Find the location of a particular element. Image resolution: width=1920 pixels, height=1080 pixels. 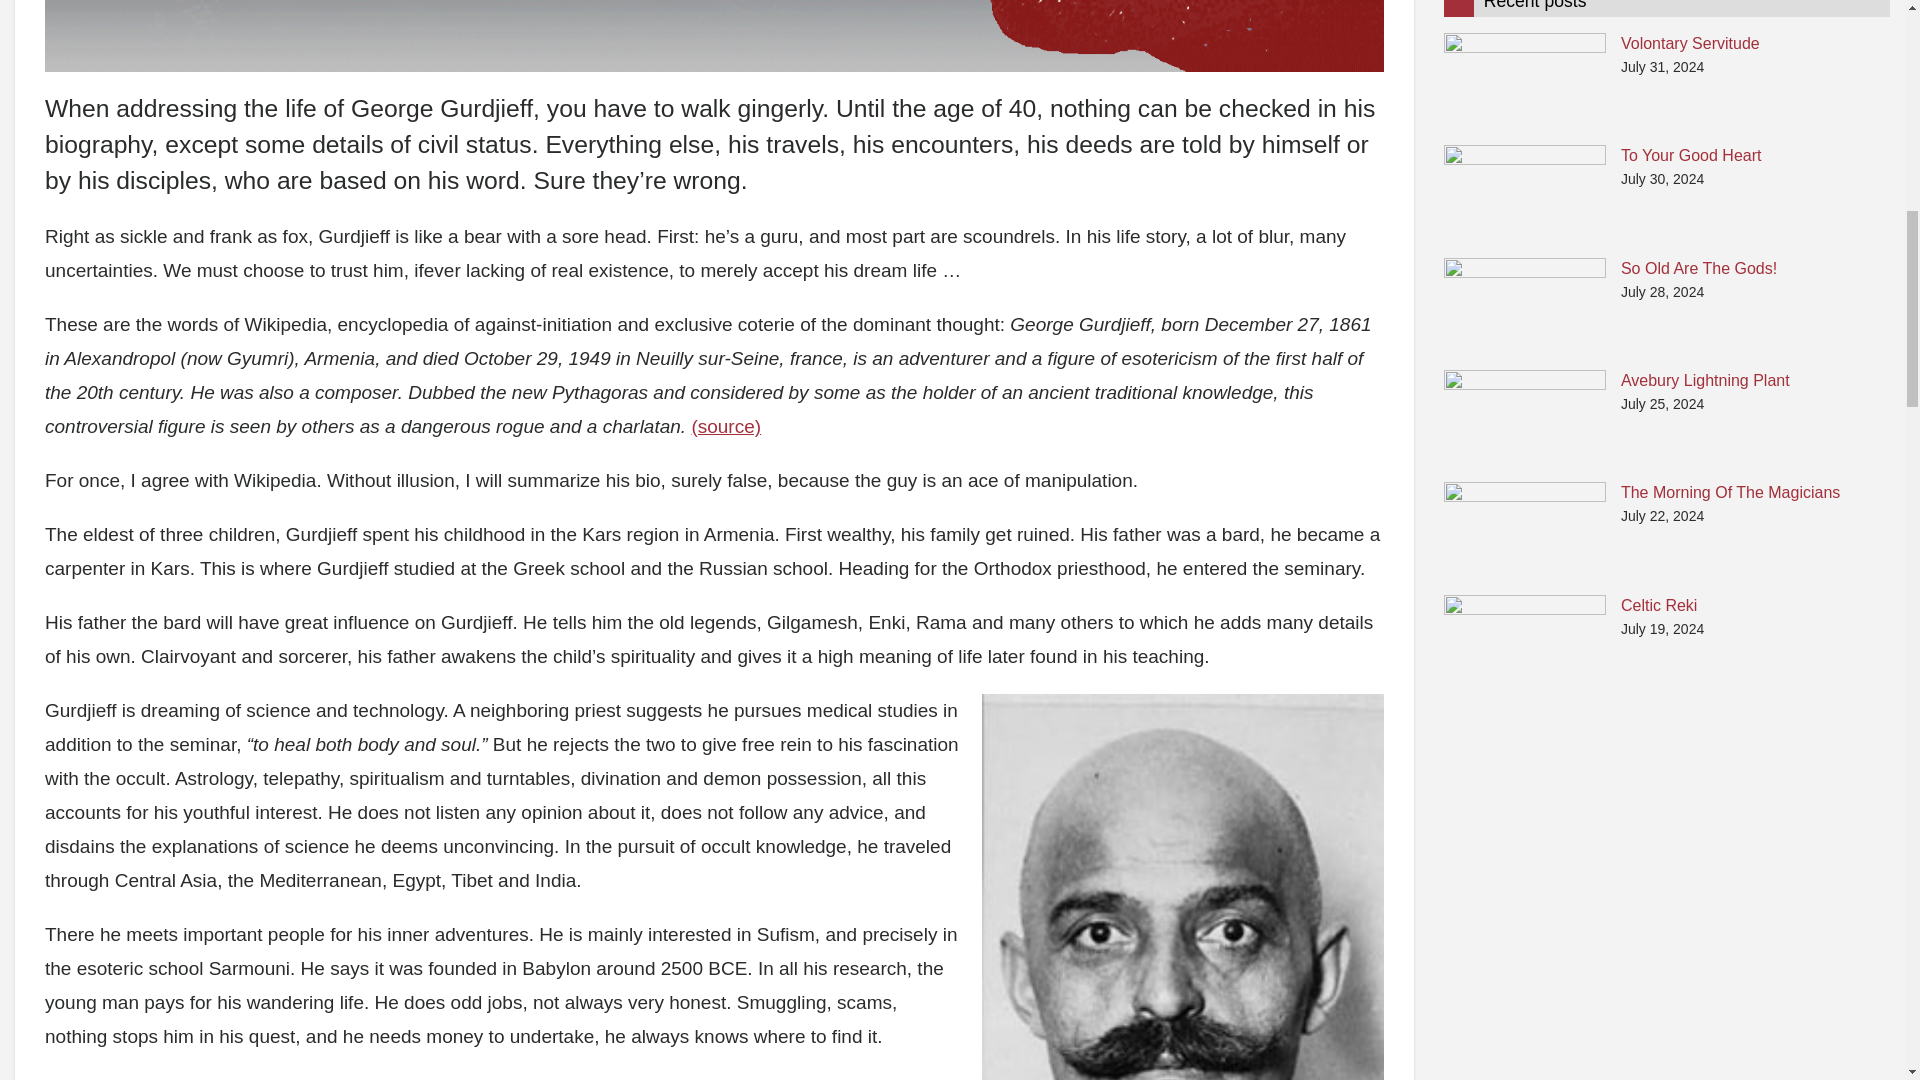

Volontary Servitude is located at coordinates (1524, 80).